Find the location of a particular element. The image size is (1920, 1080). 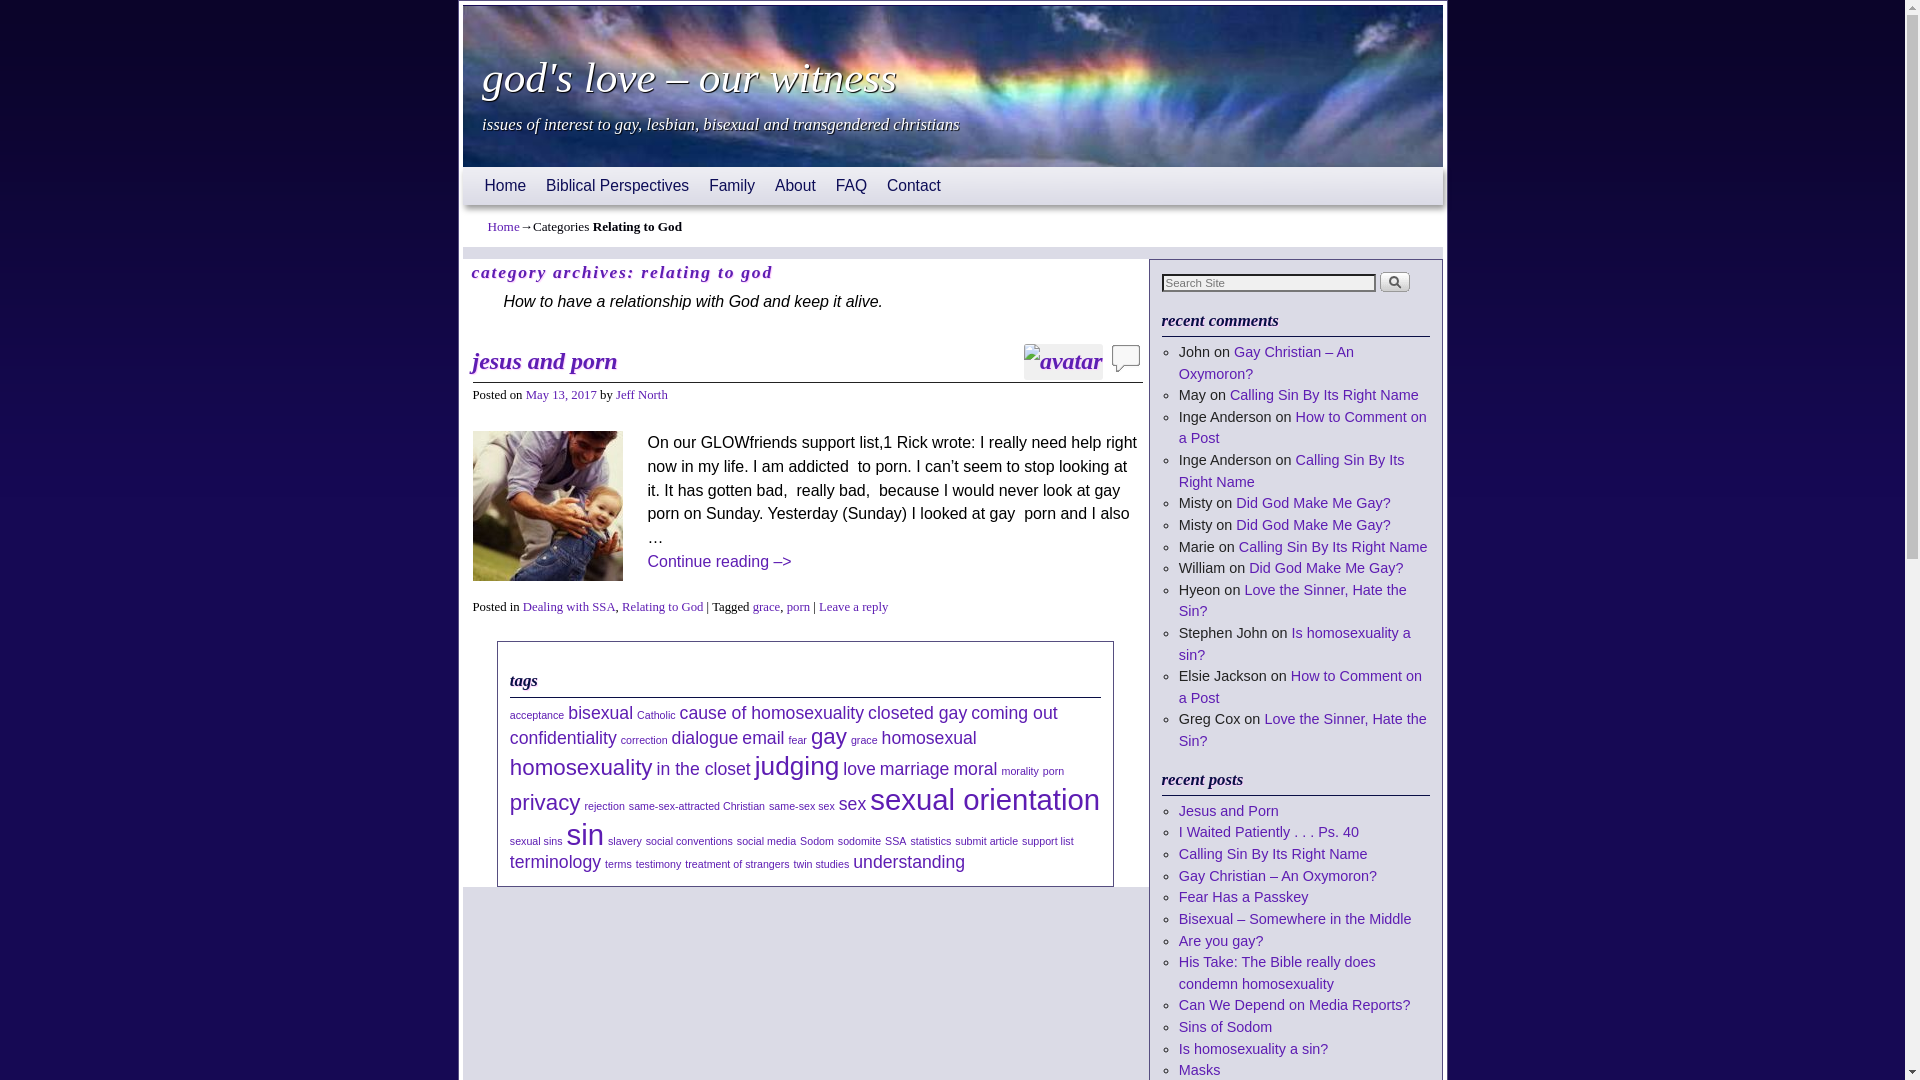

sex is located at coordinates (852, 804).